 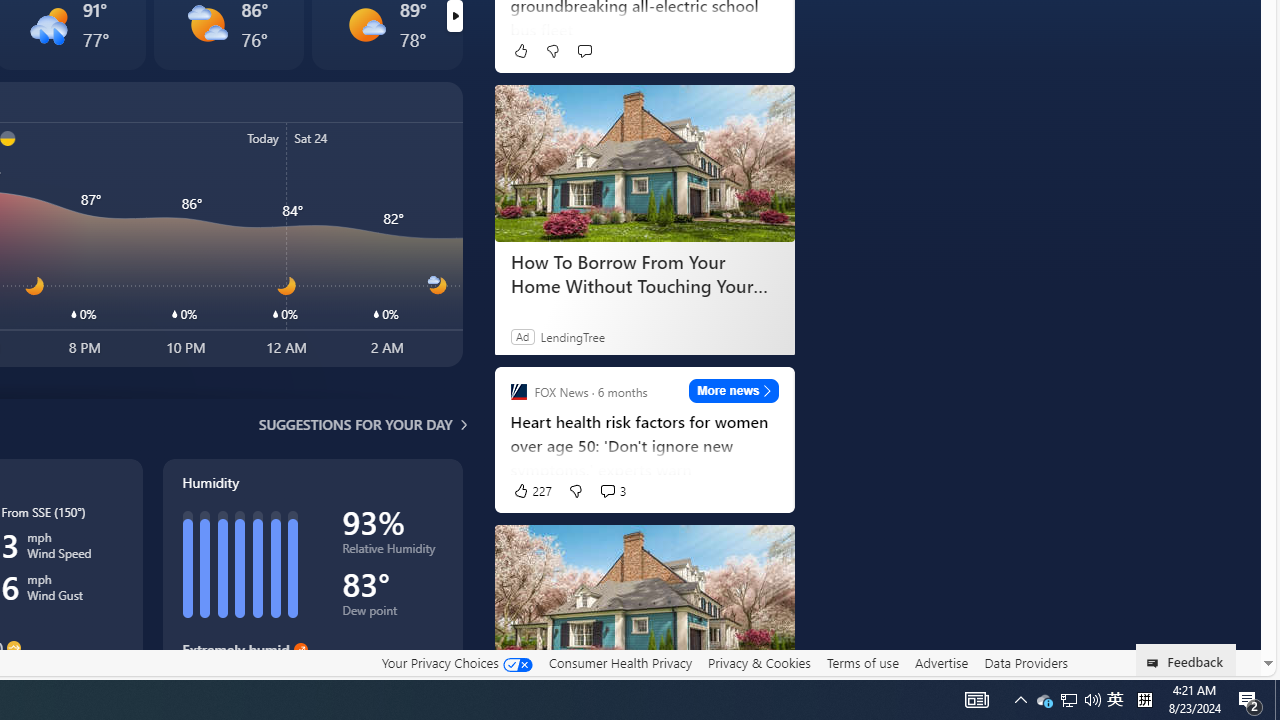 I want to click on Relative Humidity, so click(x=392, y=552).